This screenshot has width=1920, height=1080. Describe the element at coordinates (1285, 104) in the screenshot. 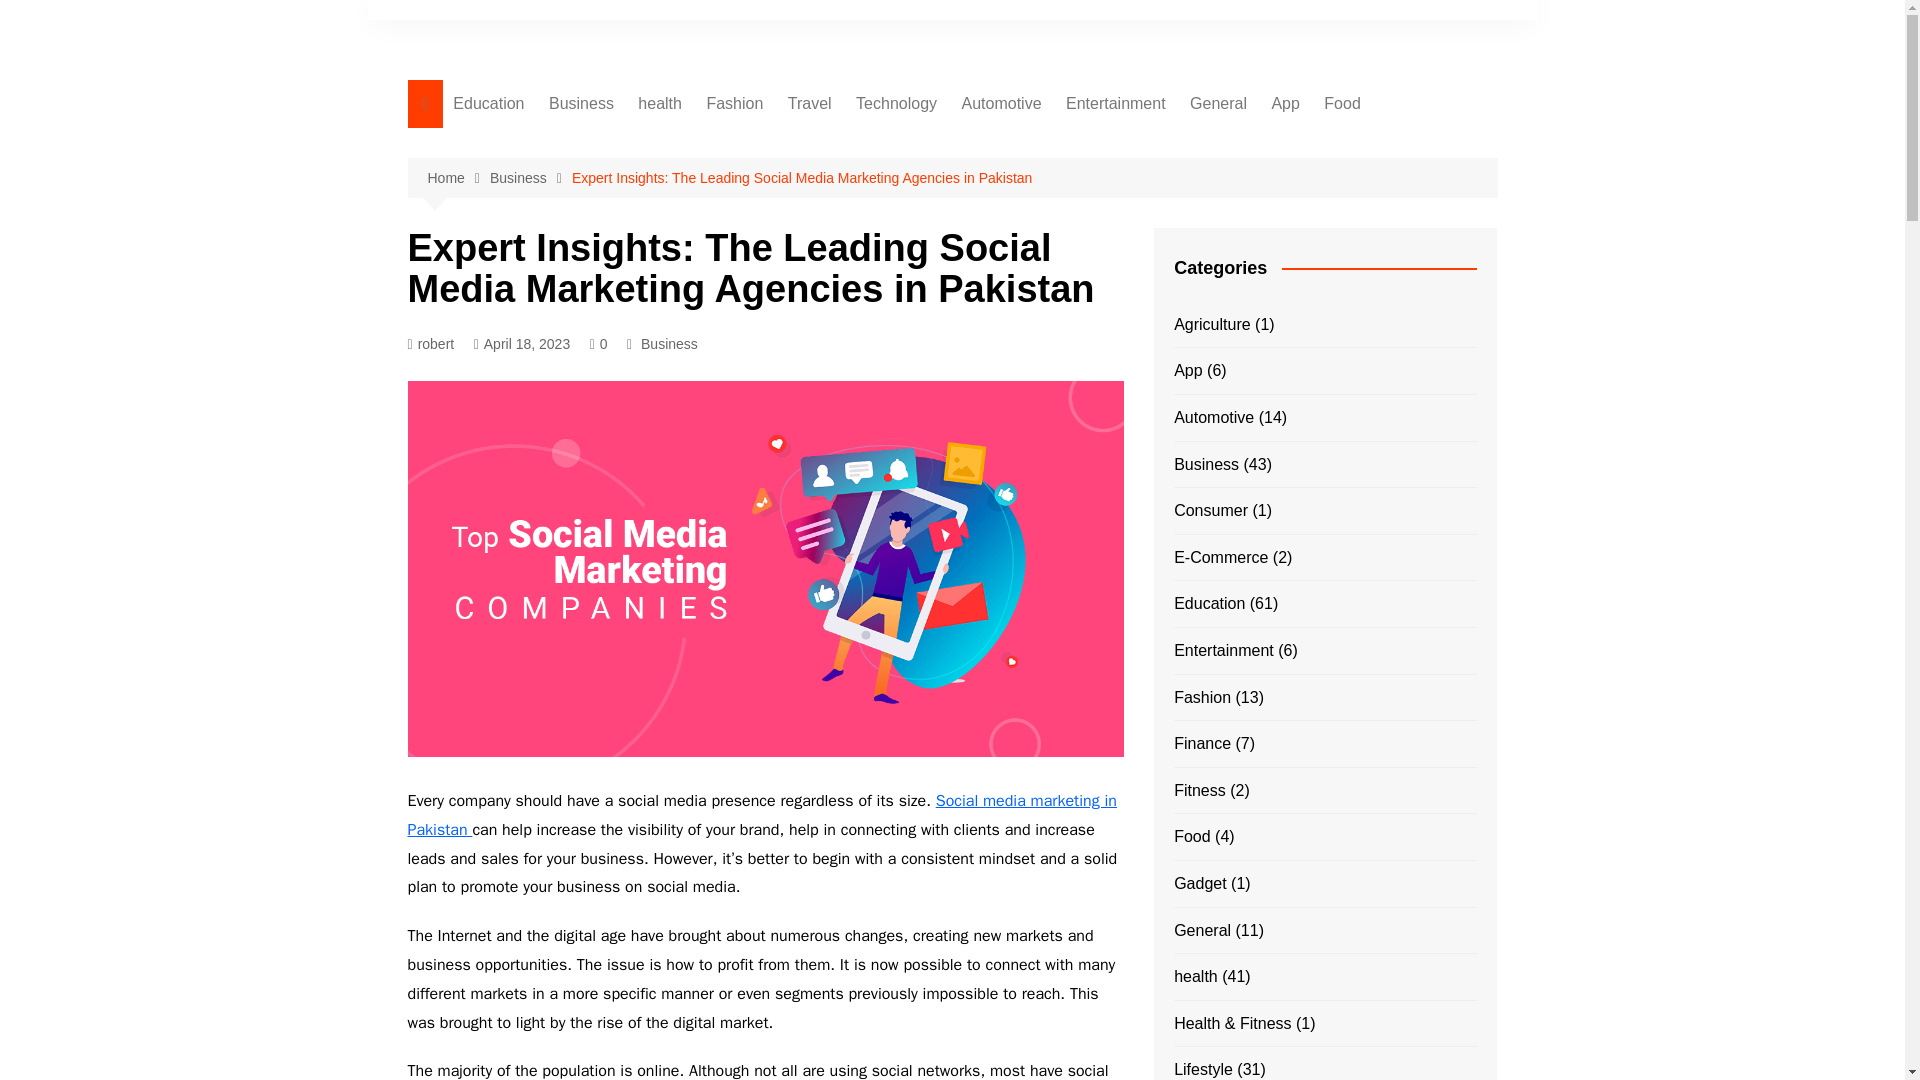

I see `App` at that location.